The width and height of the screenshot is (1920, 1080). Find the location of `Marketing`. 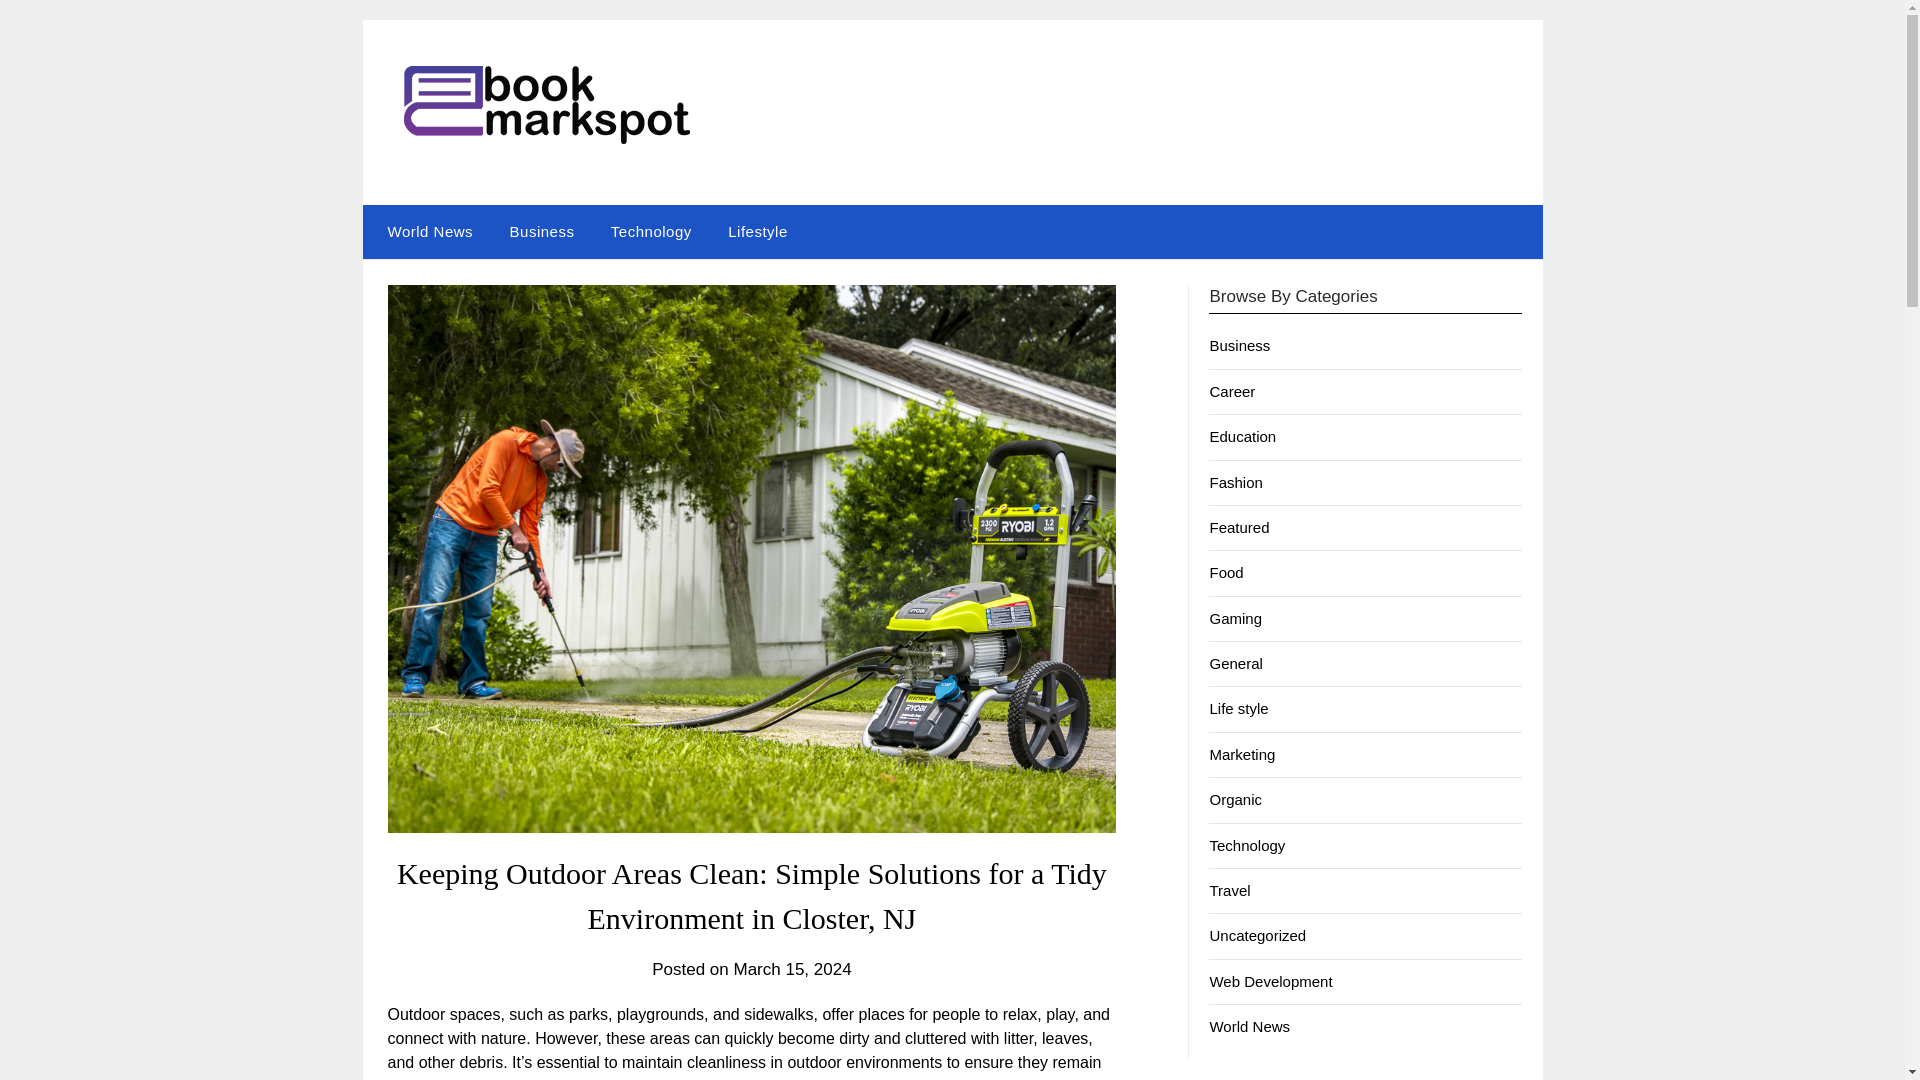

Marketing is located at coordinates (1242, 754).